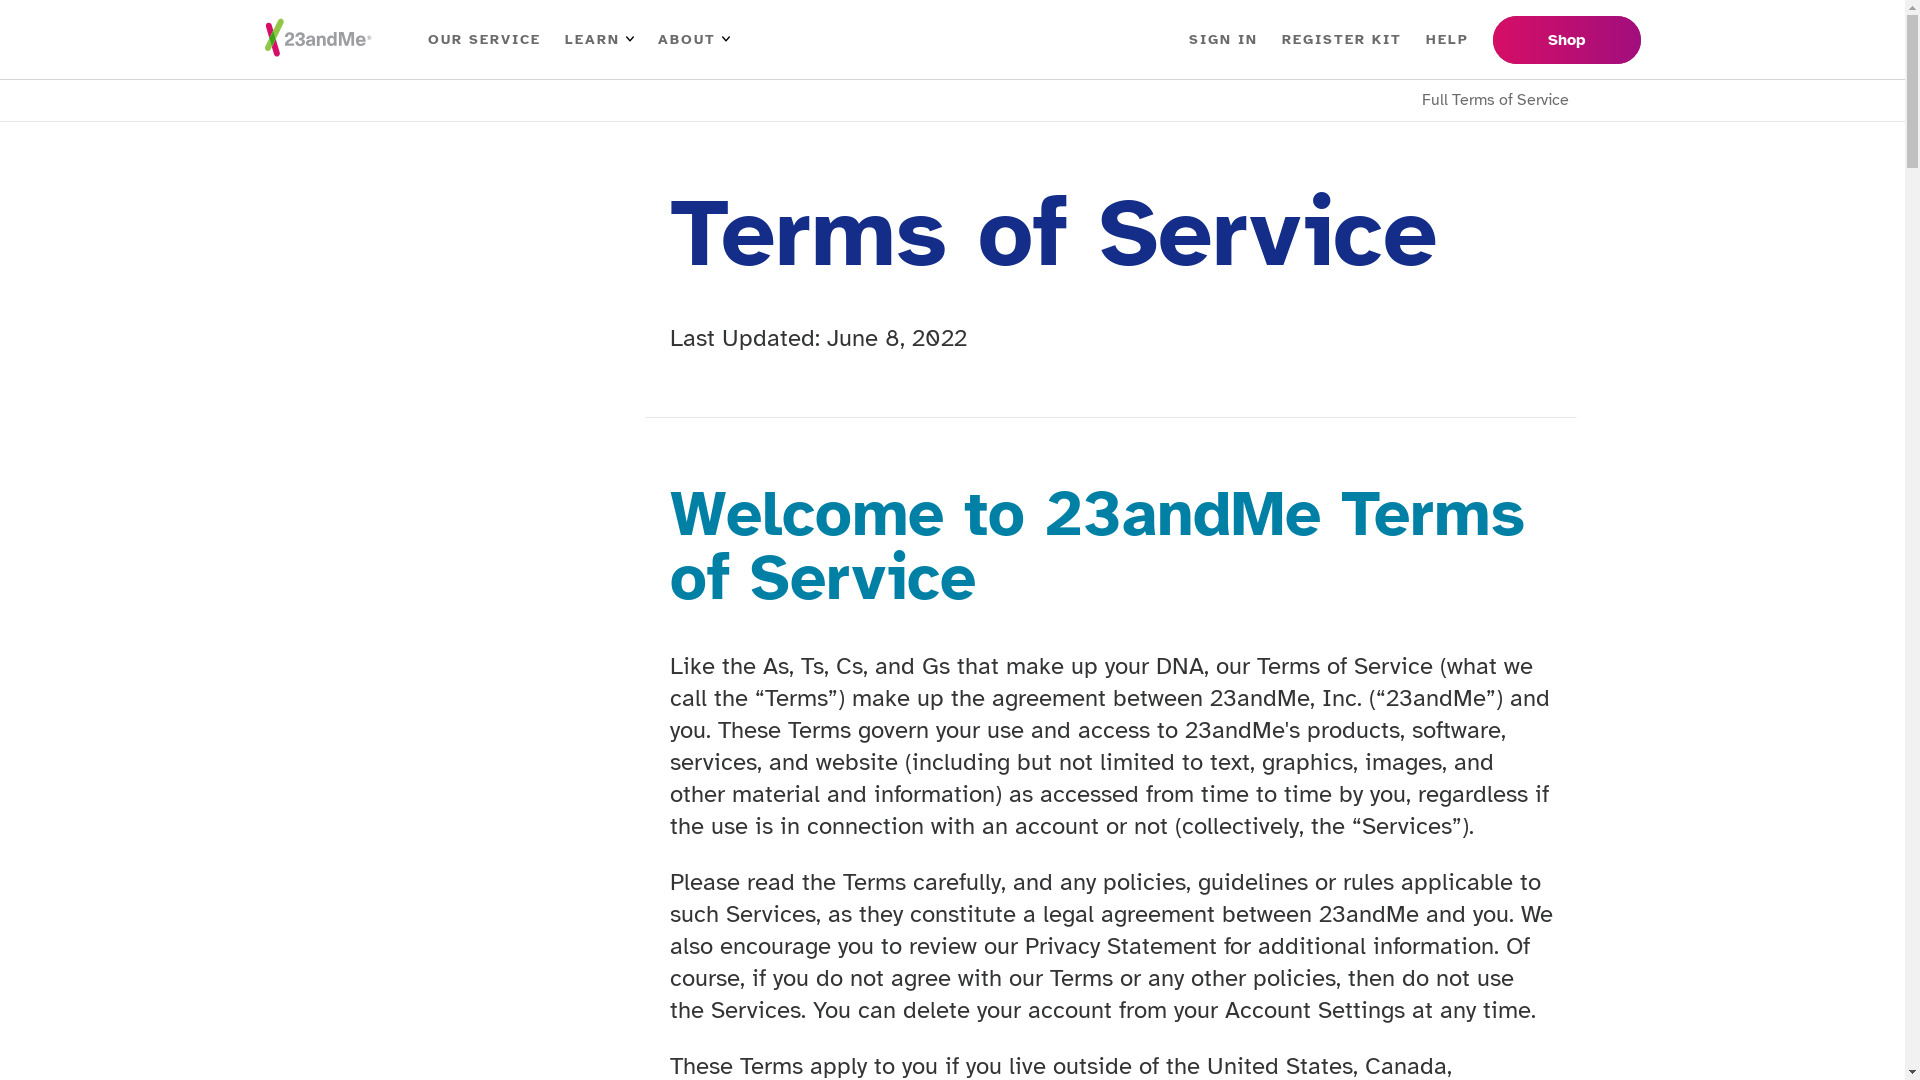 The image size is (1920, 1080). I want to click on HELP, so click(1448, 40).